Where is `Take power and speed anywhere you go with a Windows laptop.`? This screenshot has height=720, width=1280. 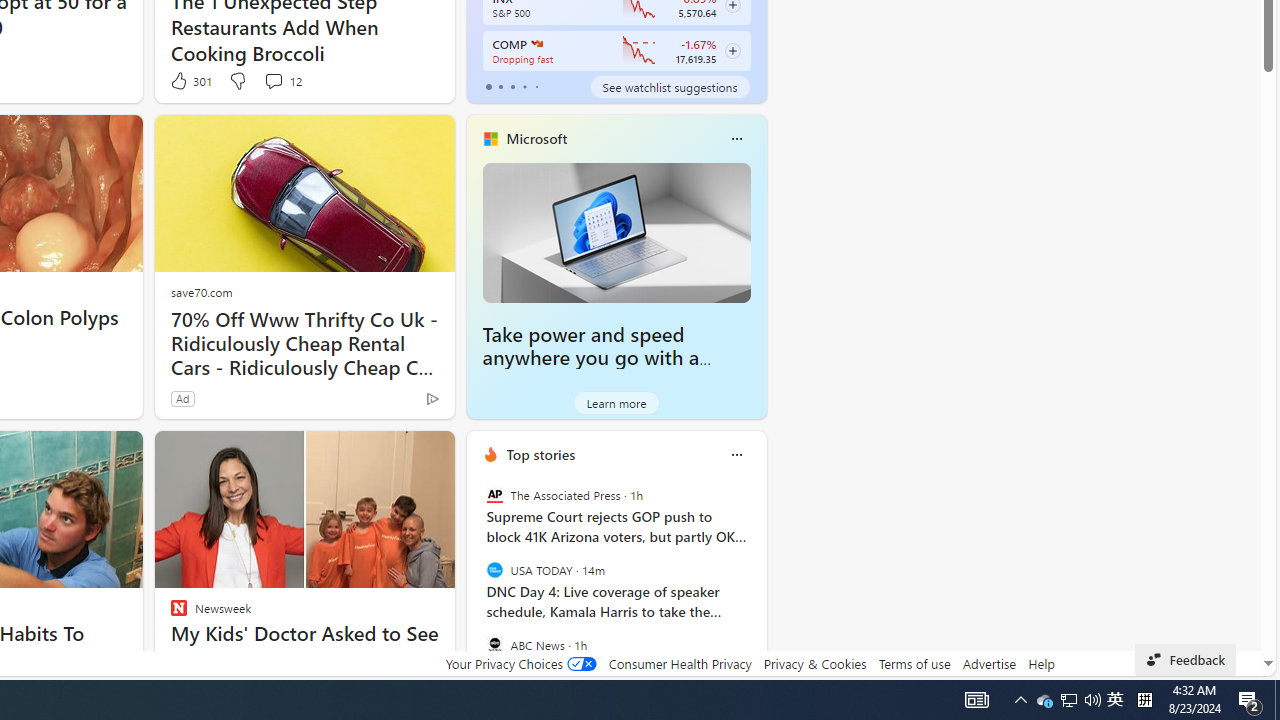
Take power and speed anywhere you go with a Windows laptop. is located at coordinates (591, 358).